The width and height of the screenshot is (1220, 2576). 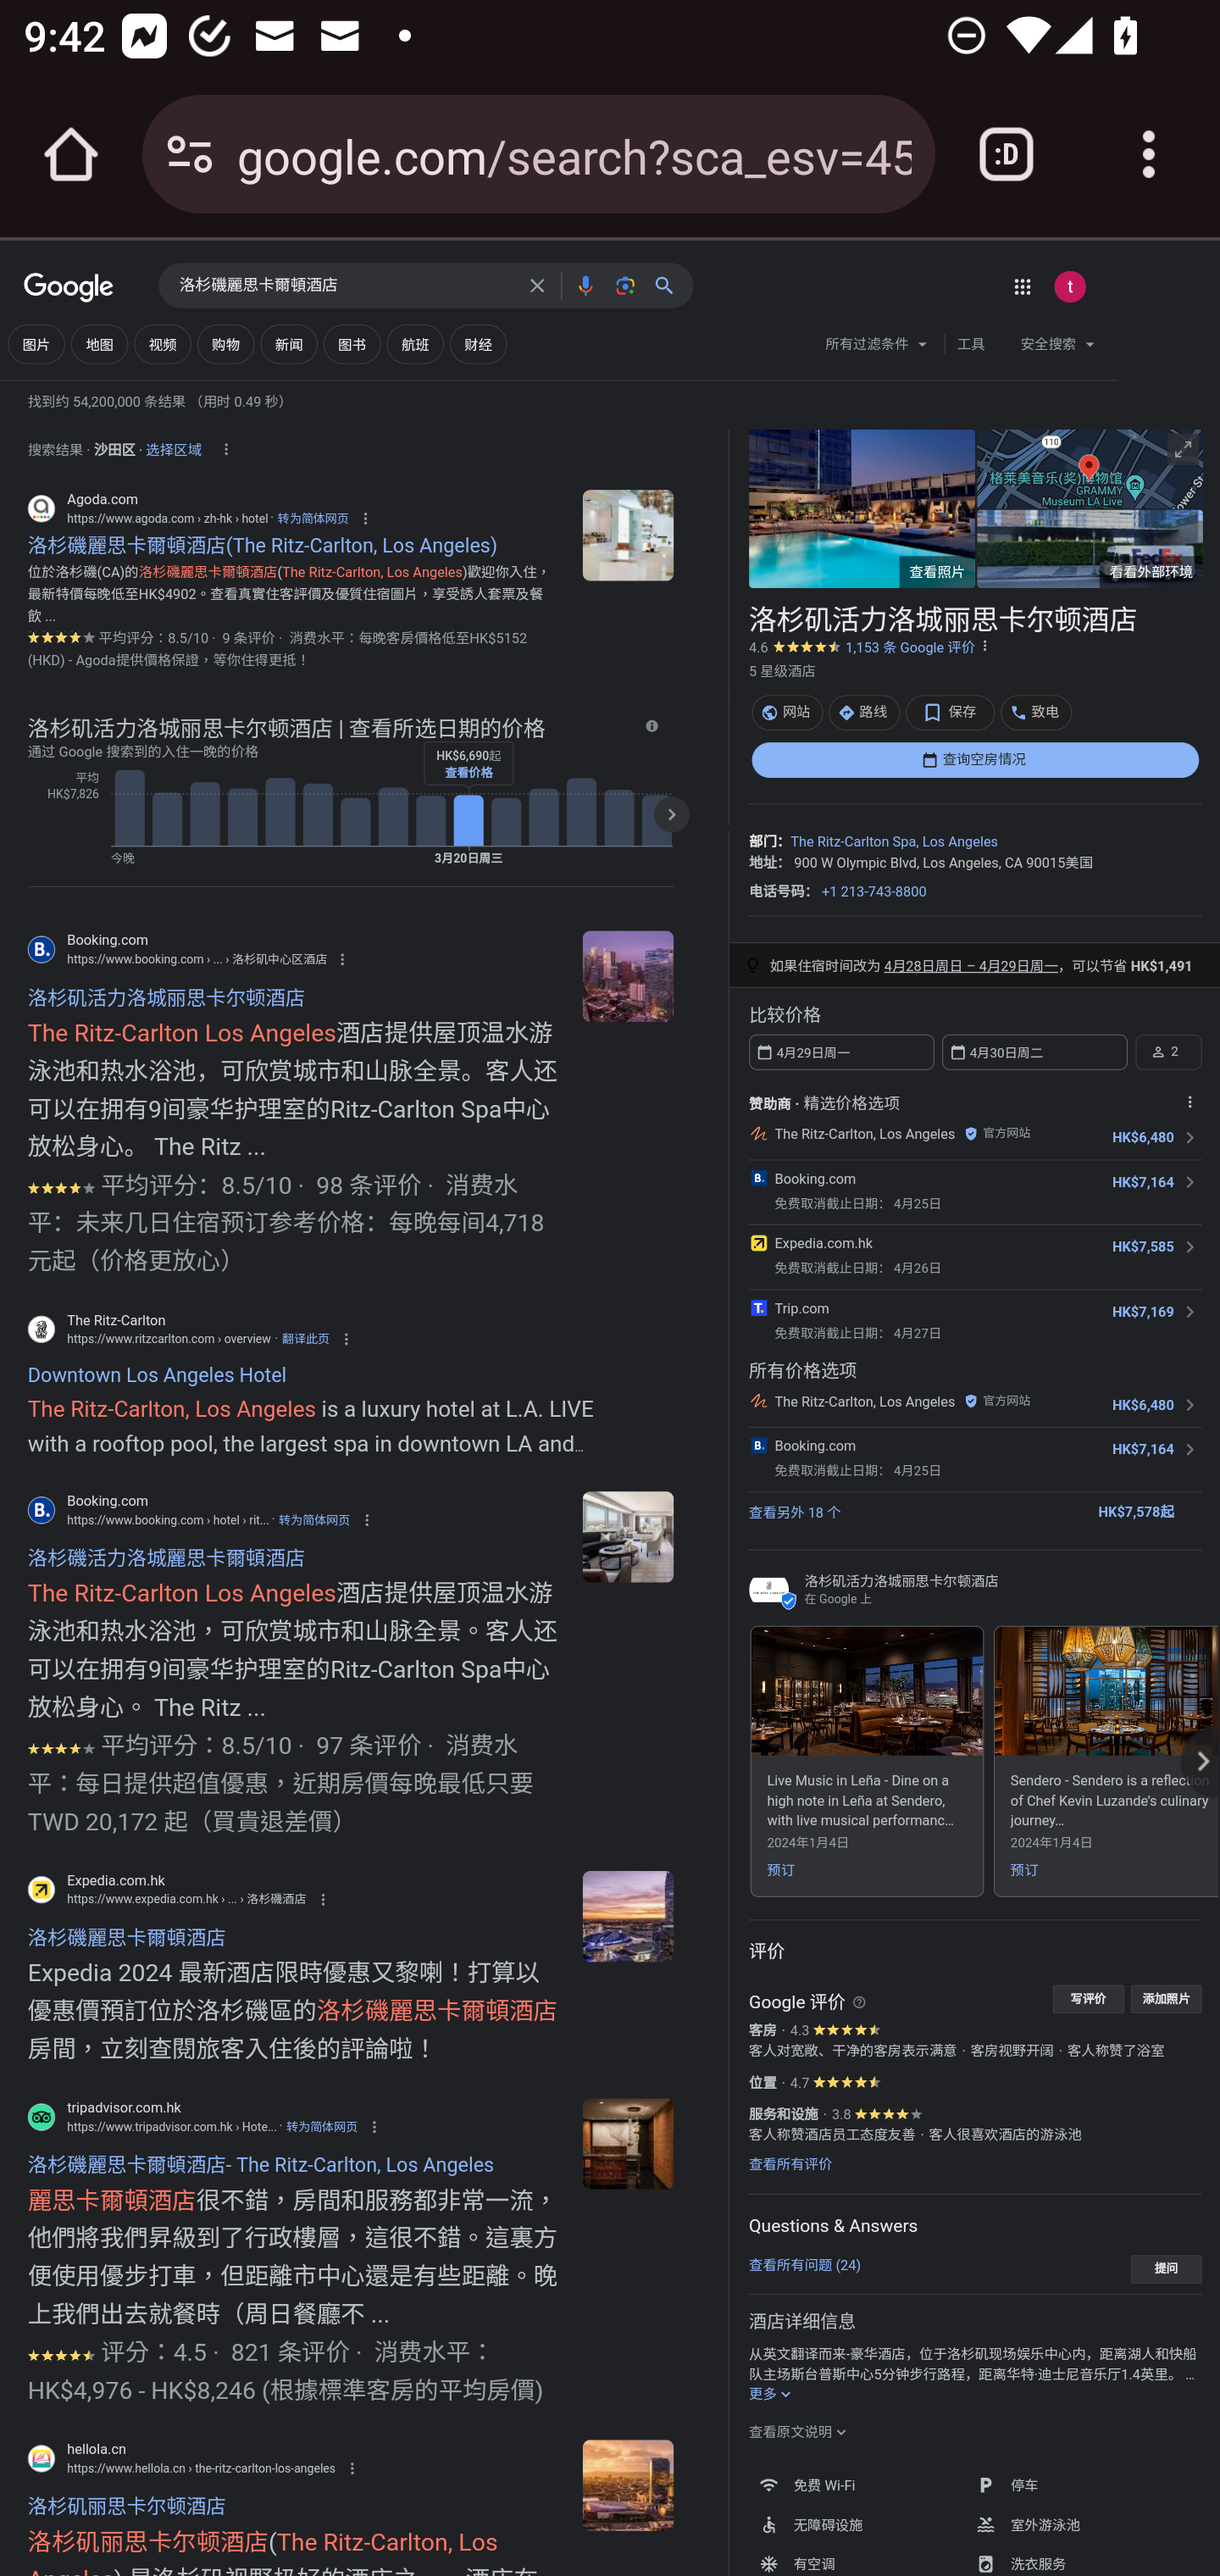 What do you see at coordinates (822, 1242) in the screenshot?
I see `Expedia.com.hk` at bounding box center [822, 1242].